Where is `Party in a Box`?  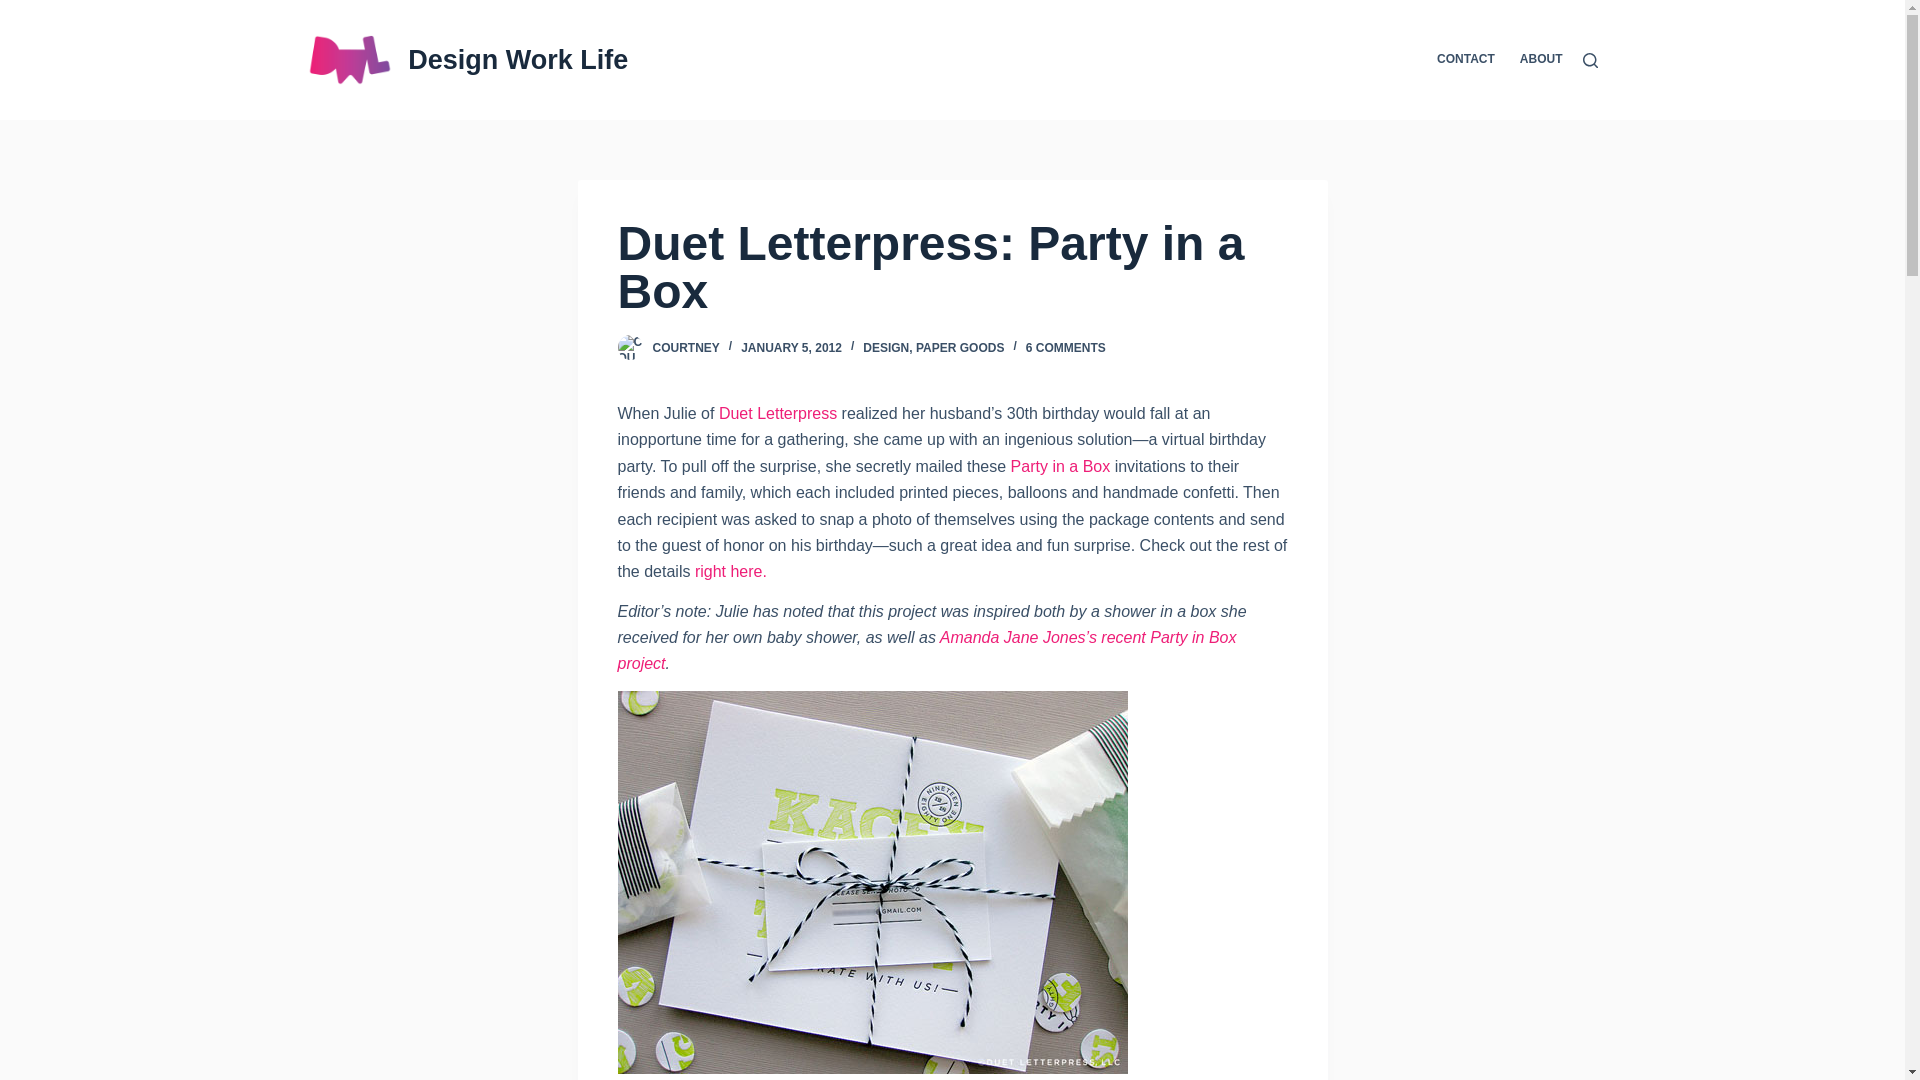
Party in a Box is located at coordinates (1061, 466).